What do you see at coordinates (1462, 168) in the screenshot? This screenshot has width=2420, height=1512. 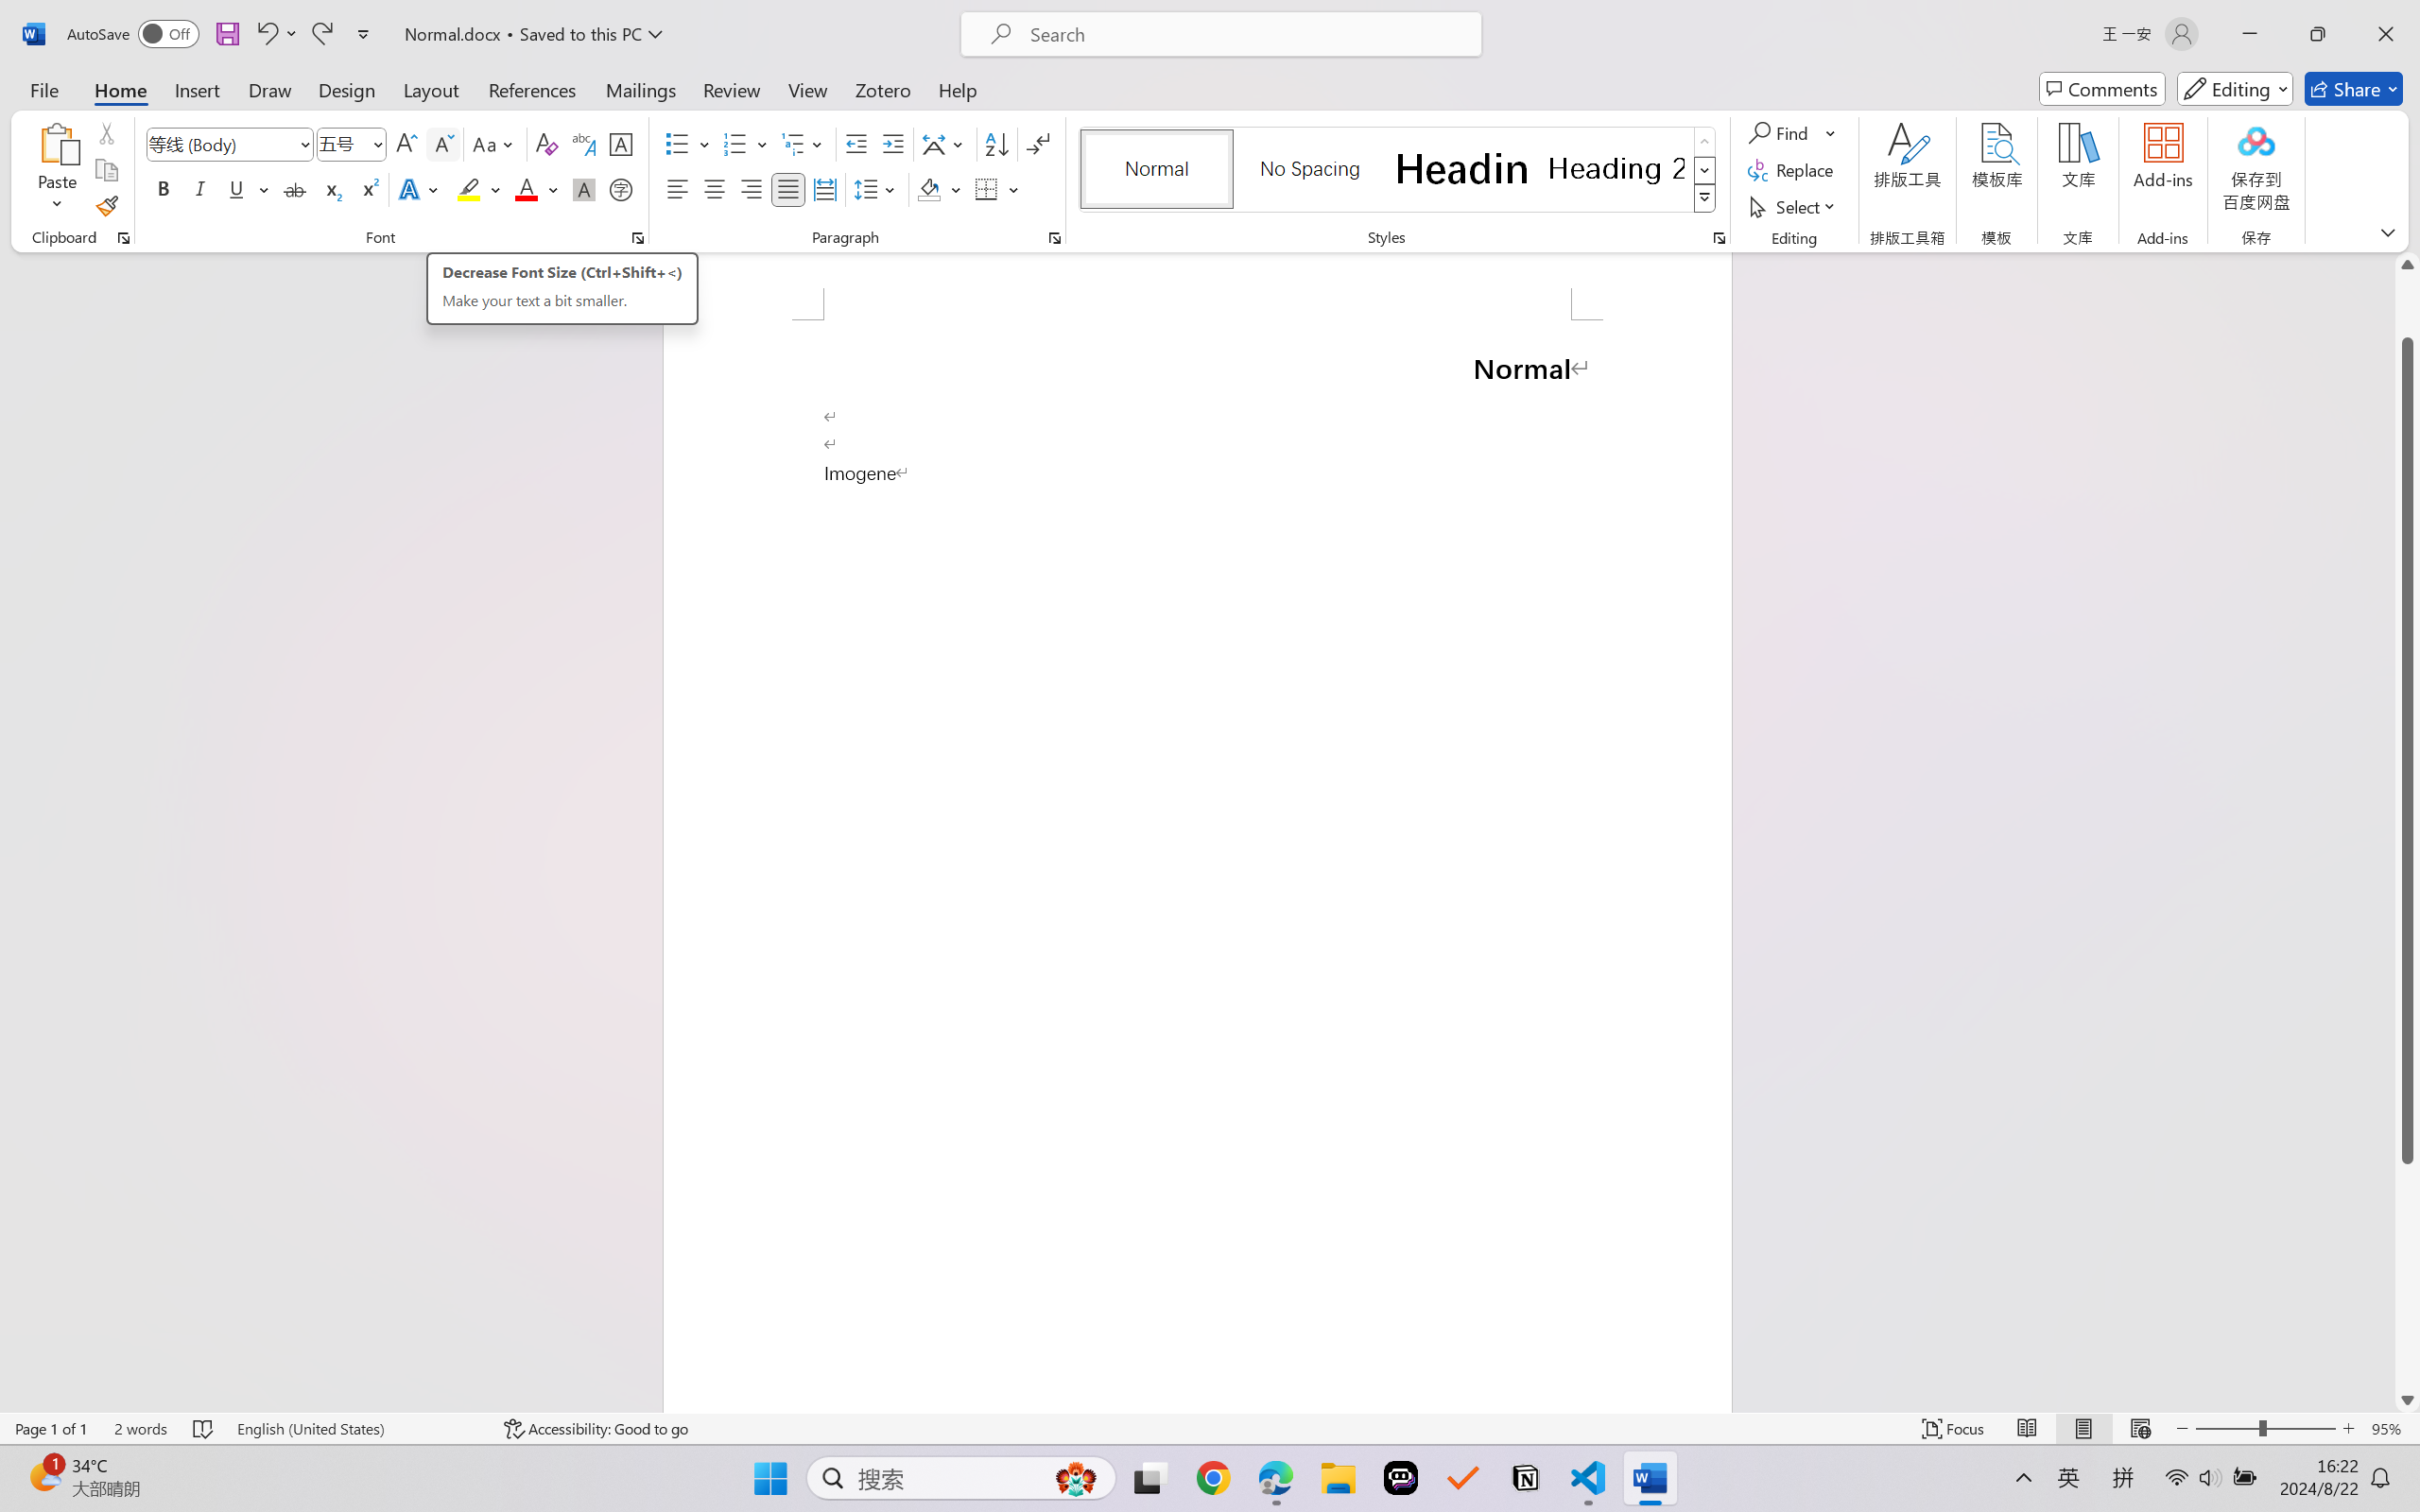 I see `Heading 1` at bounding box center [1462, 168].